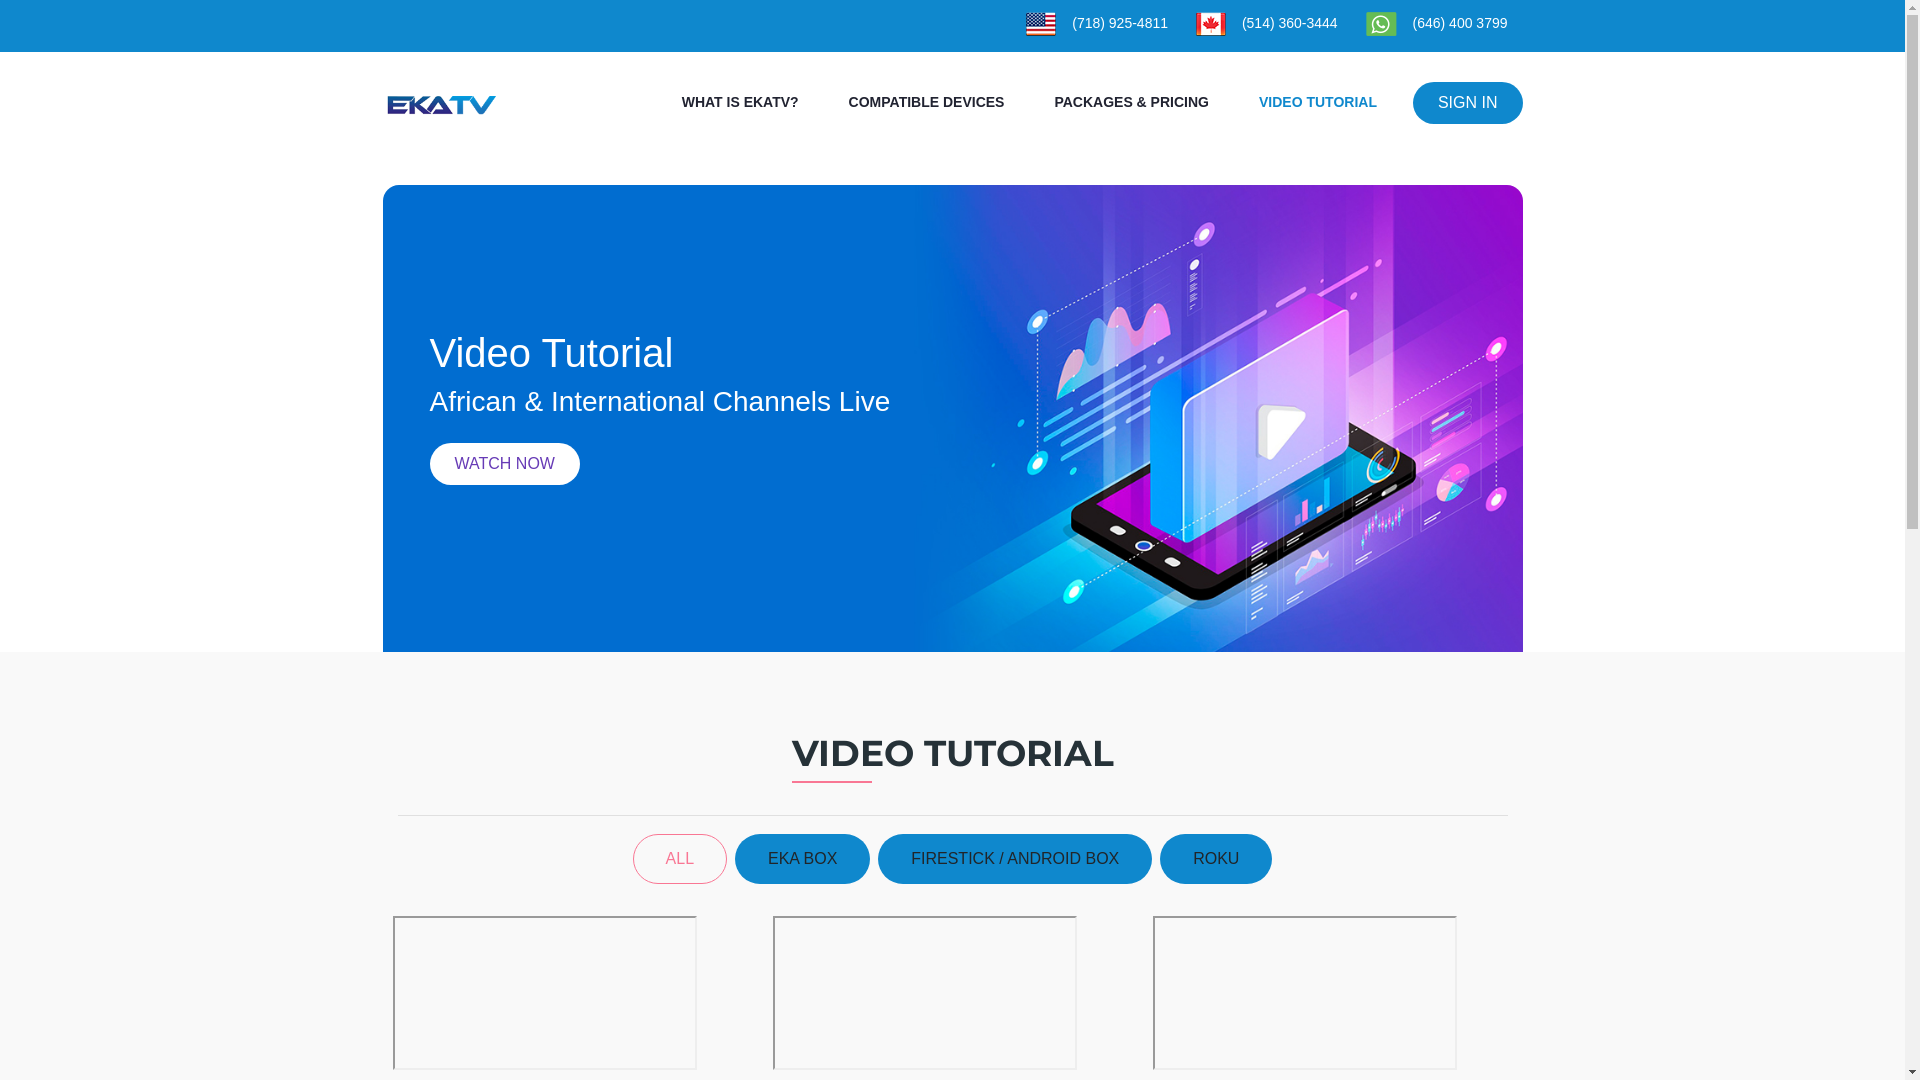 The width and height of the screenshot is (1920, 1080). Describe the element at coordinates (680, 859) in the screenshot. I see `ALL` at that location.